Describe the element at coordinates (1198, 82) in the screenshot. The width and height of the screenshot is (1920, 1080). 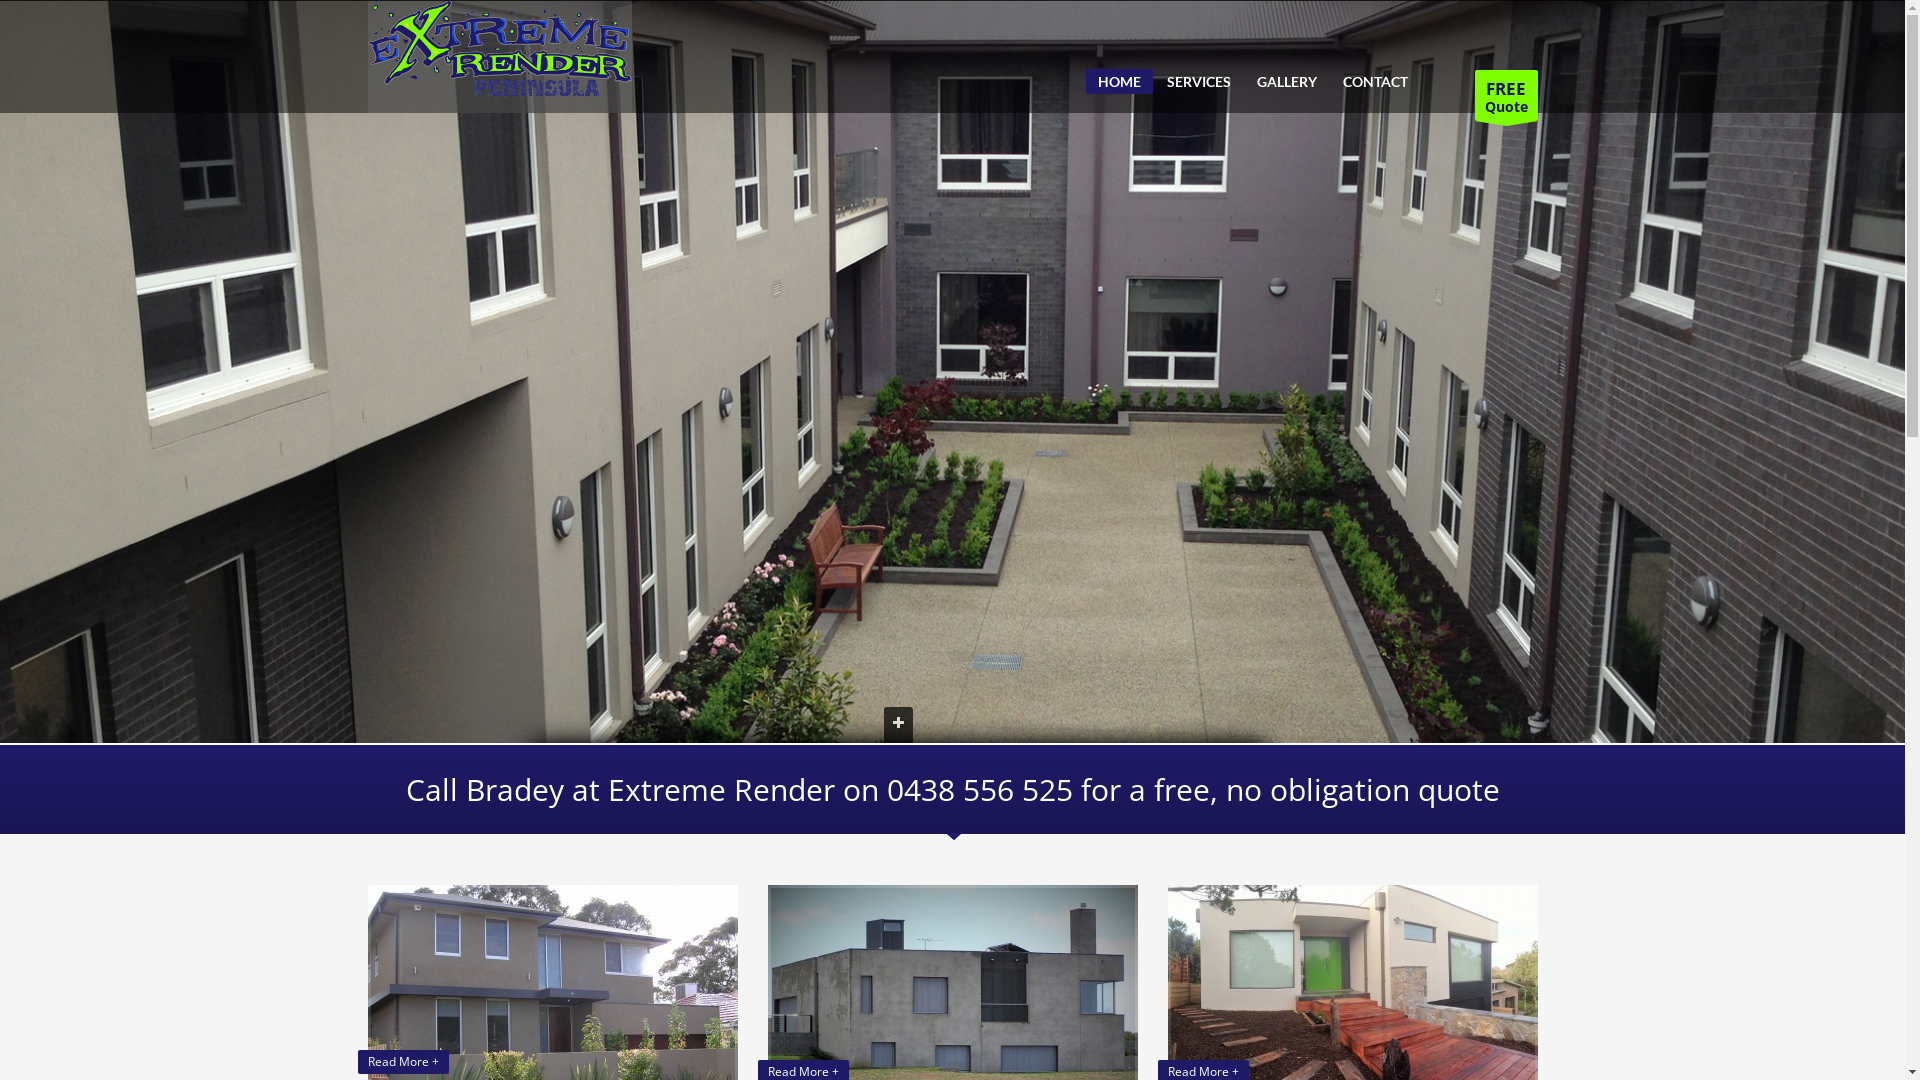
I see `SERVICES` at that location.